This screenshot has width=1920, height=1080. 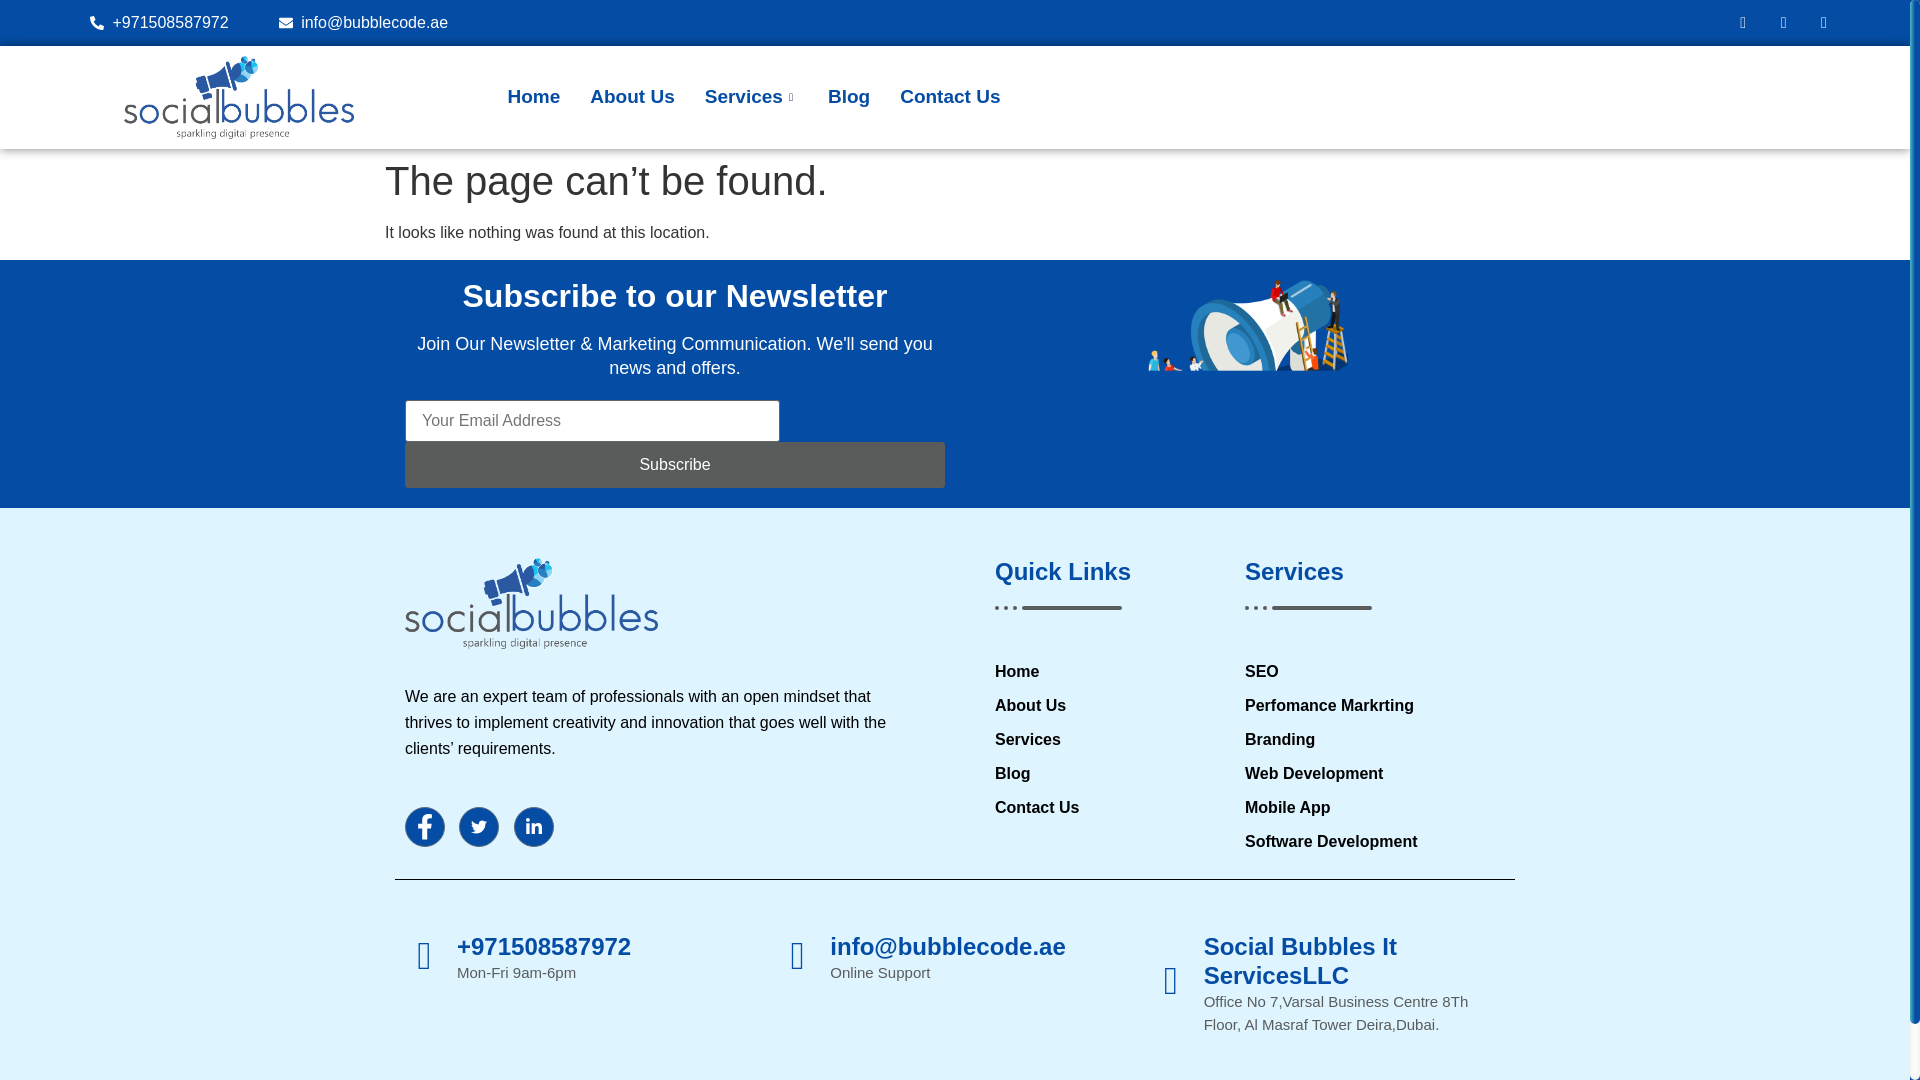 I want to click on Blog, so click(x=848, y=97).